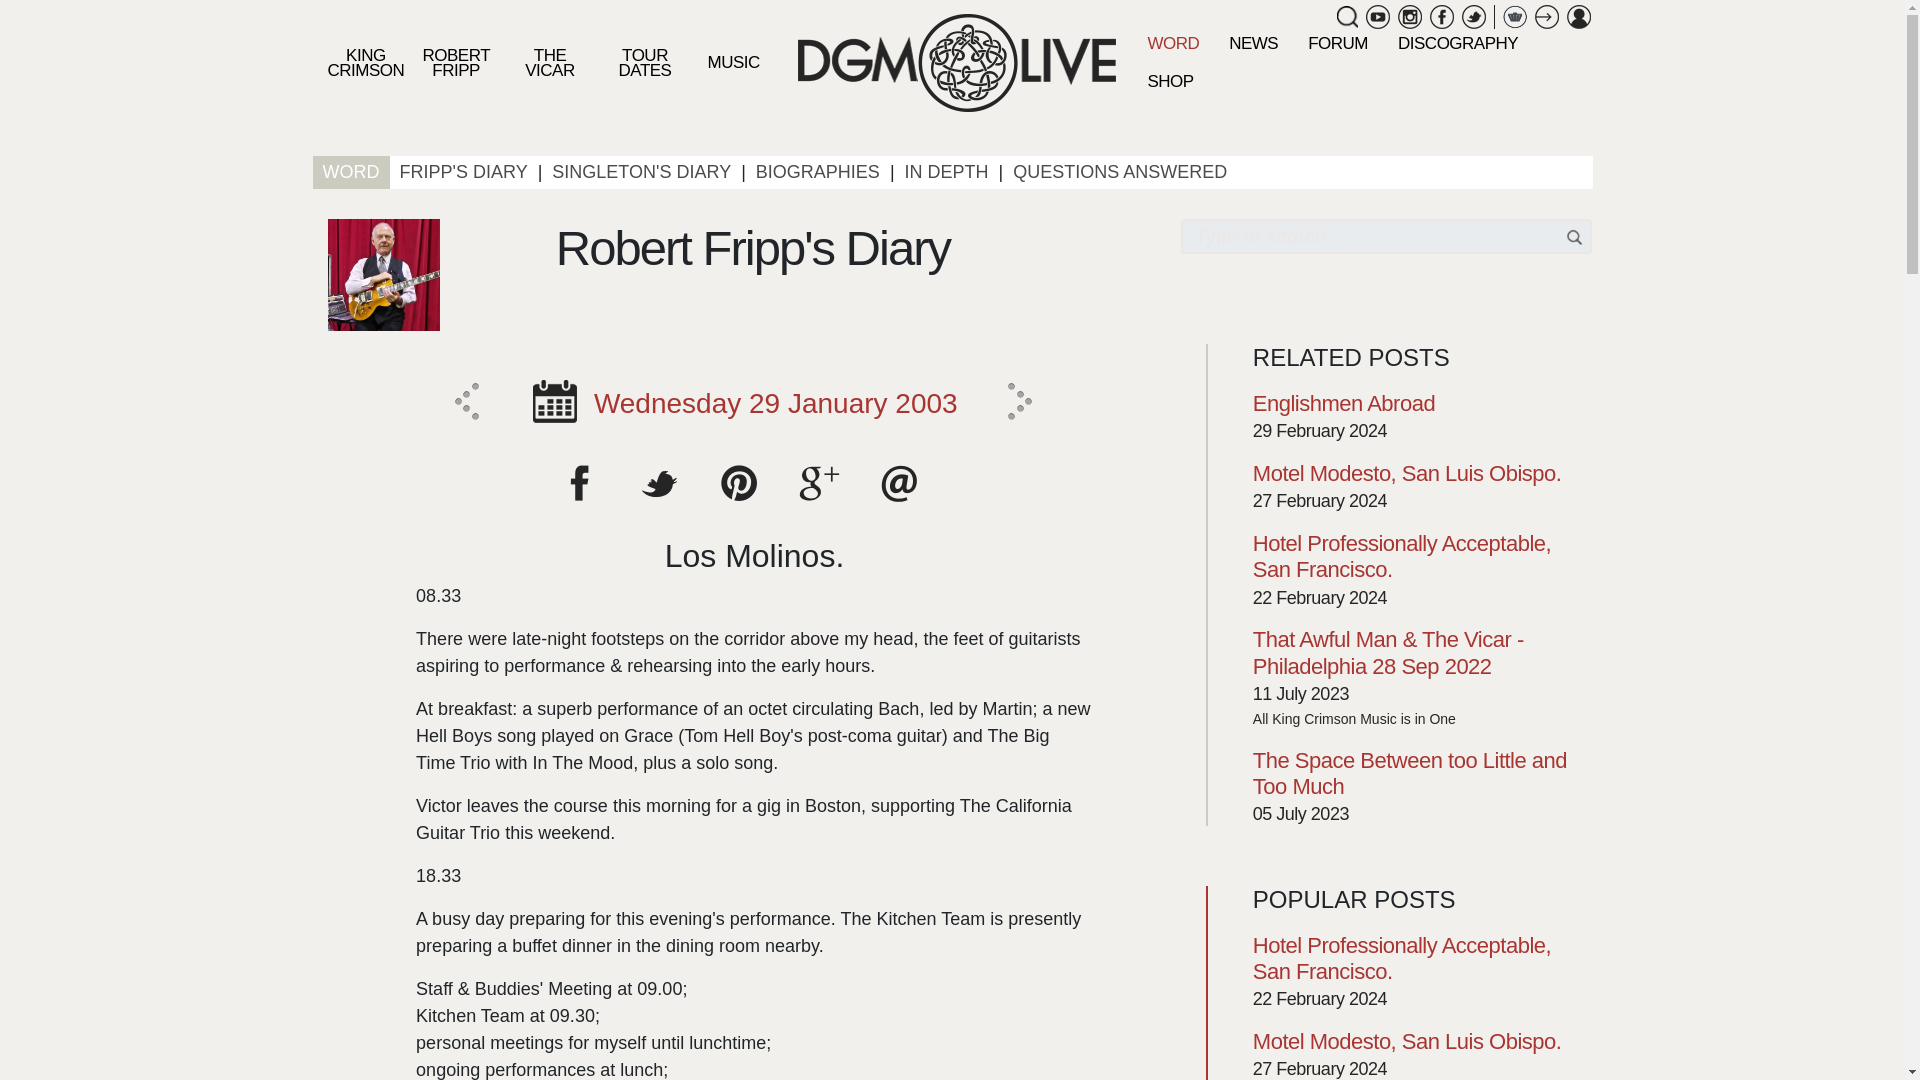 This screenshot has width=1920, height=1080. I want to click on IN DEPTH, so click(946, 172).